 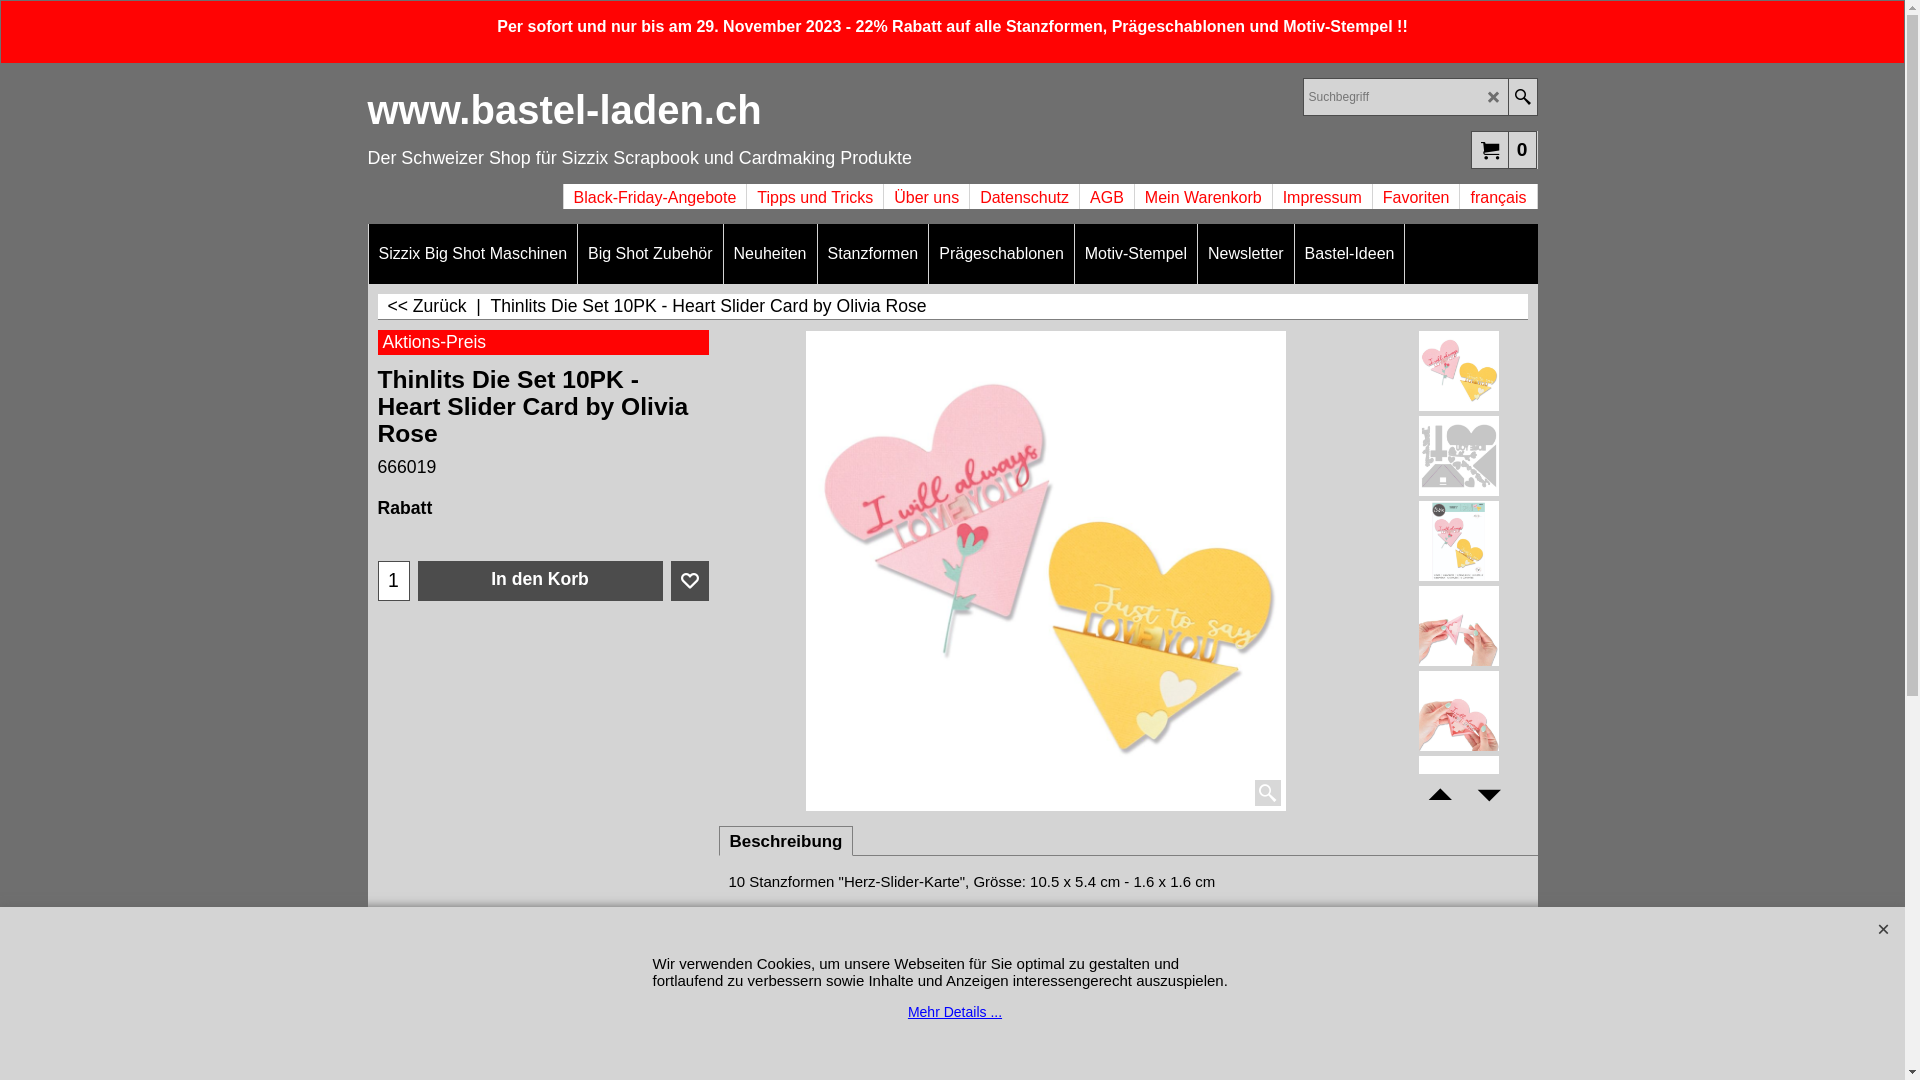 What do you see at coordinates (1458, 456) in the screenshot?
I see `Thinlits Die Set 10PK - Heart Slider Card by Olivia Rose` at bounding box center [1458, 456].